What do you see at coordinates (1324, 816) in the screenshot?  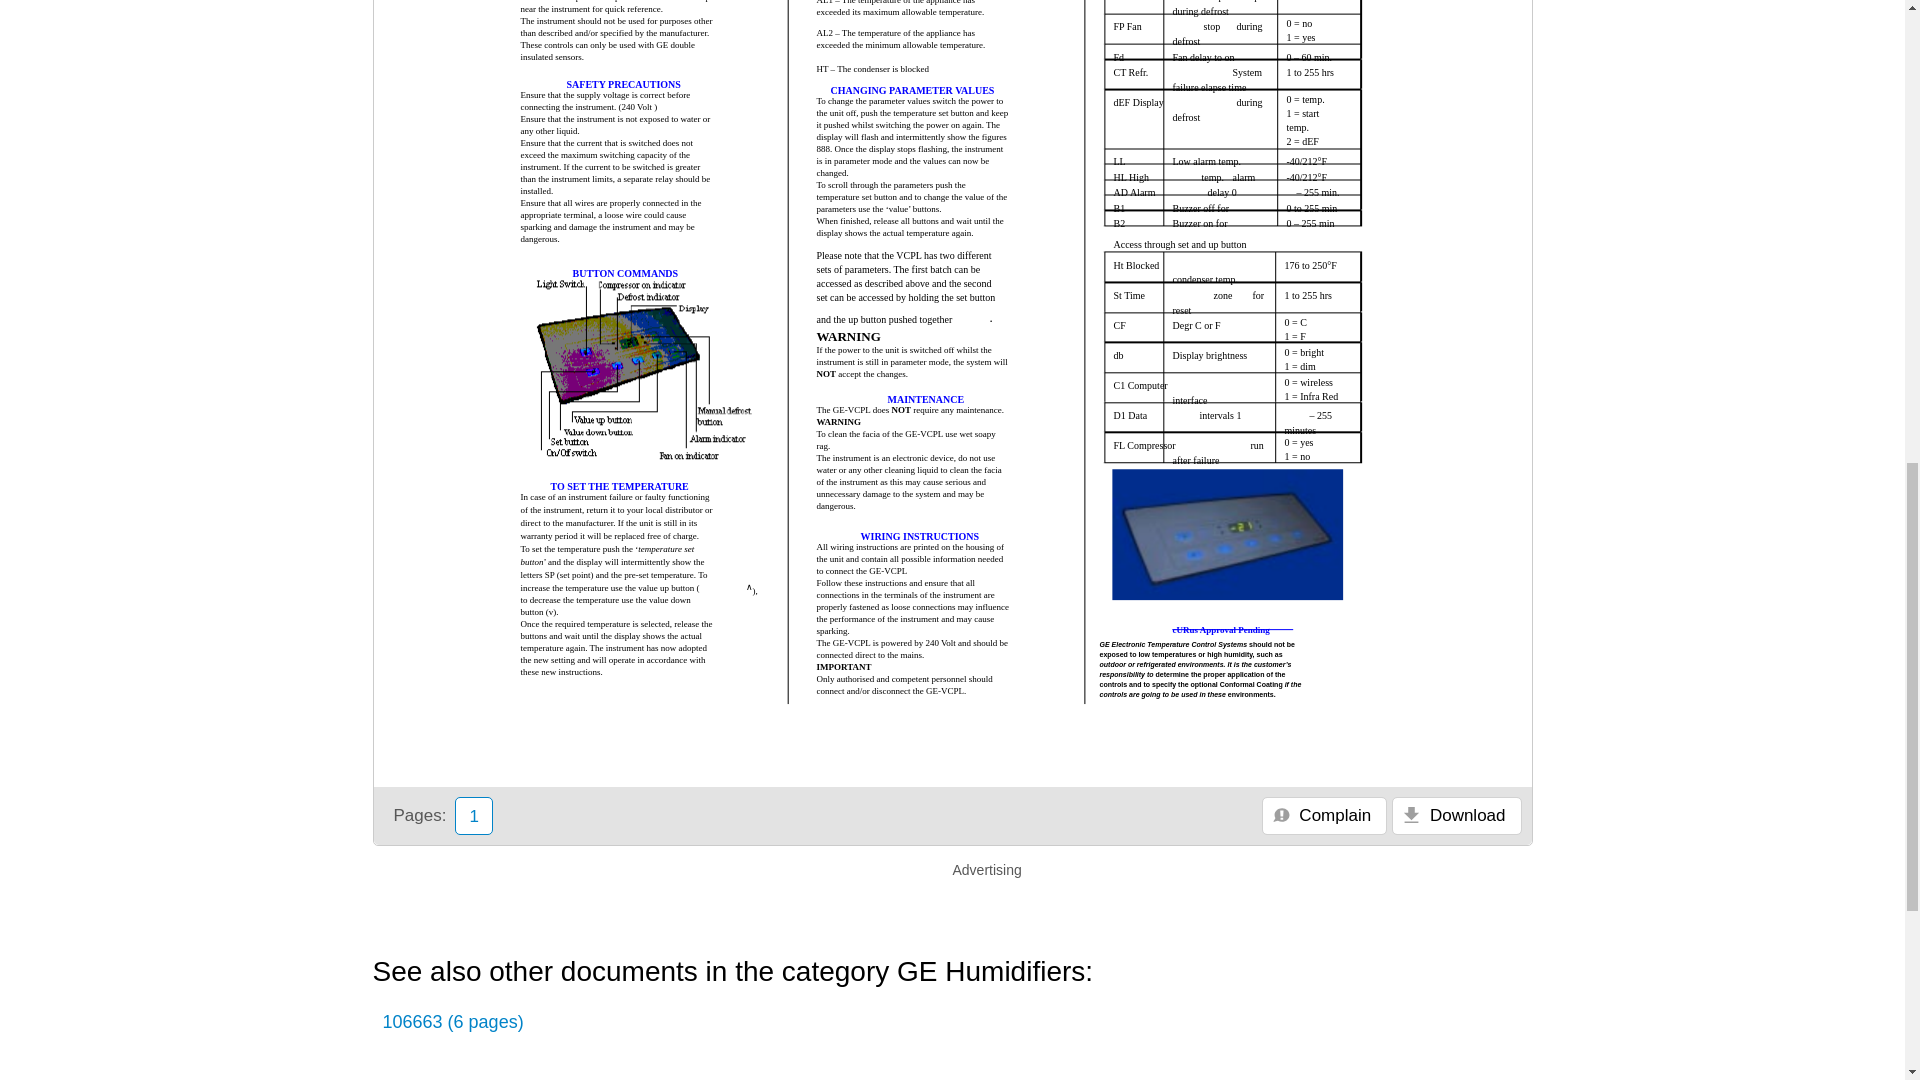 I see `Complain` at bounding box center [1324, 816].